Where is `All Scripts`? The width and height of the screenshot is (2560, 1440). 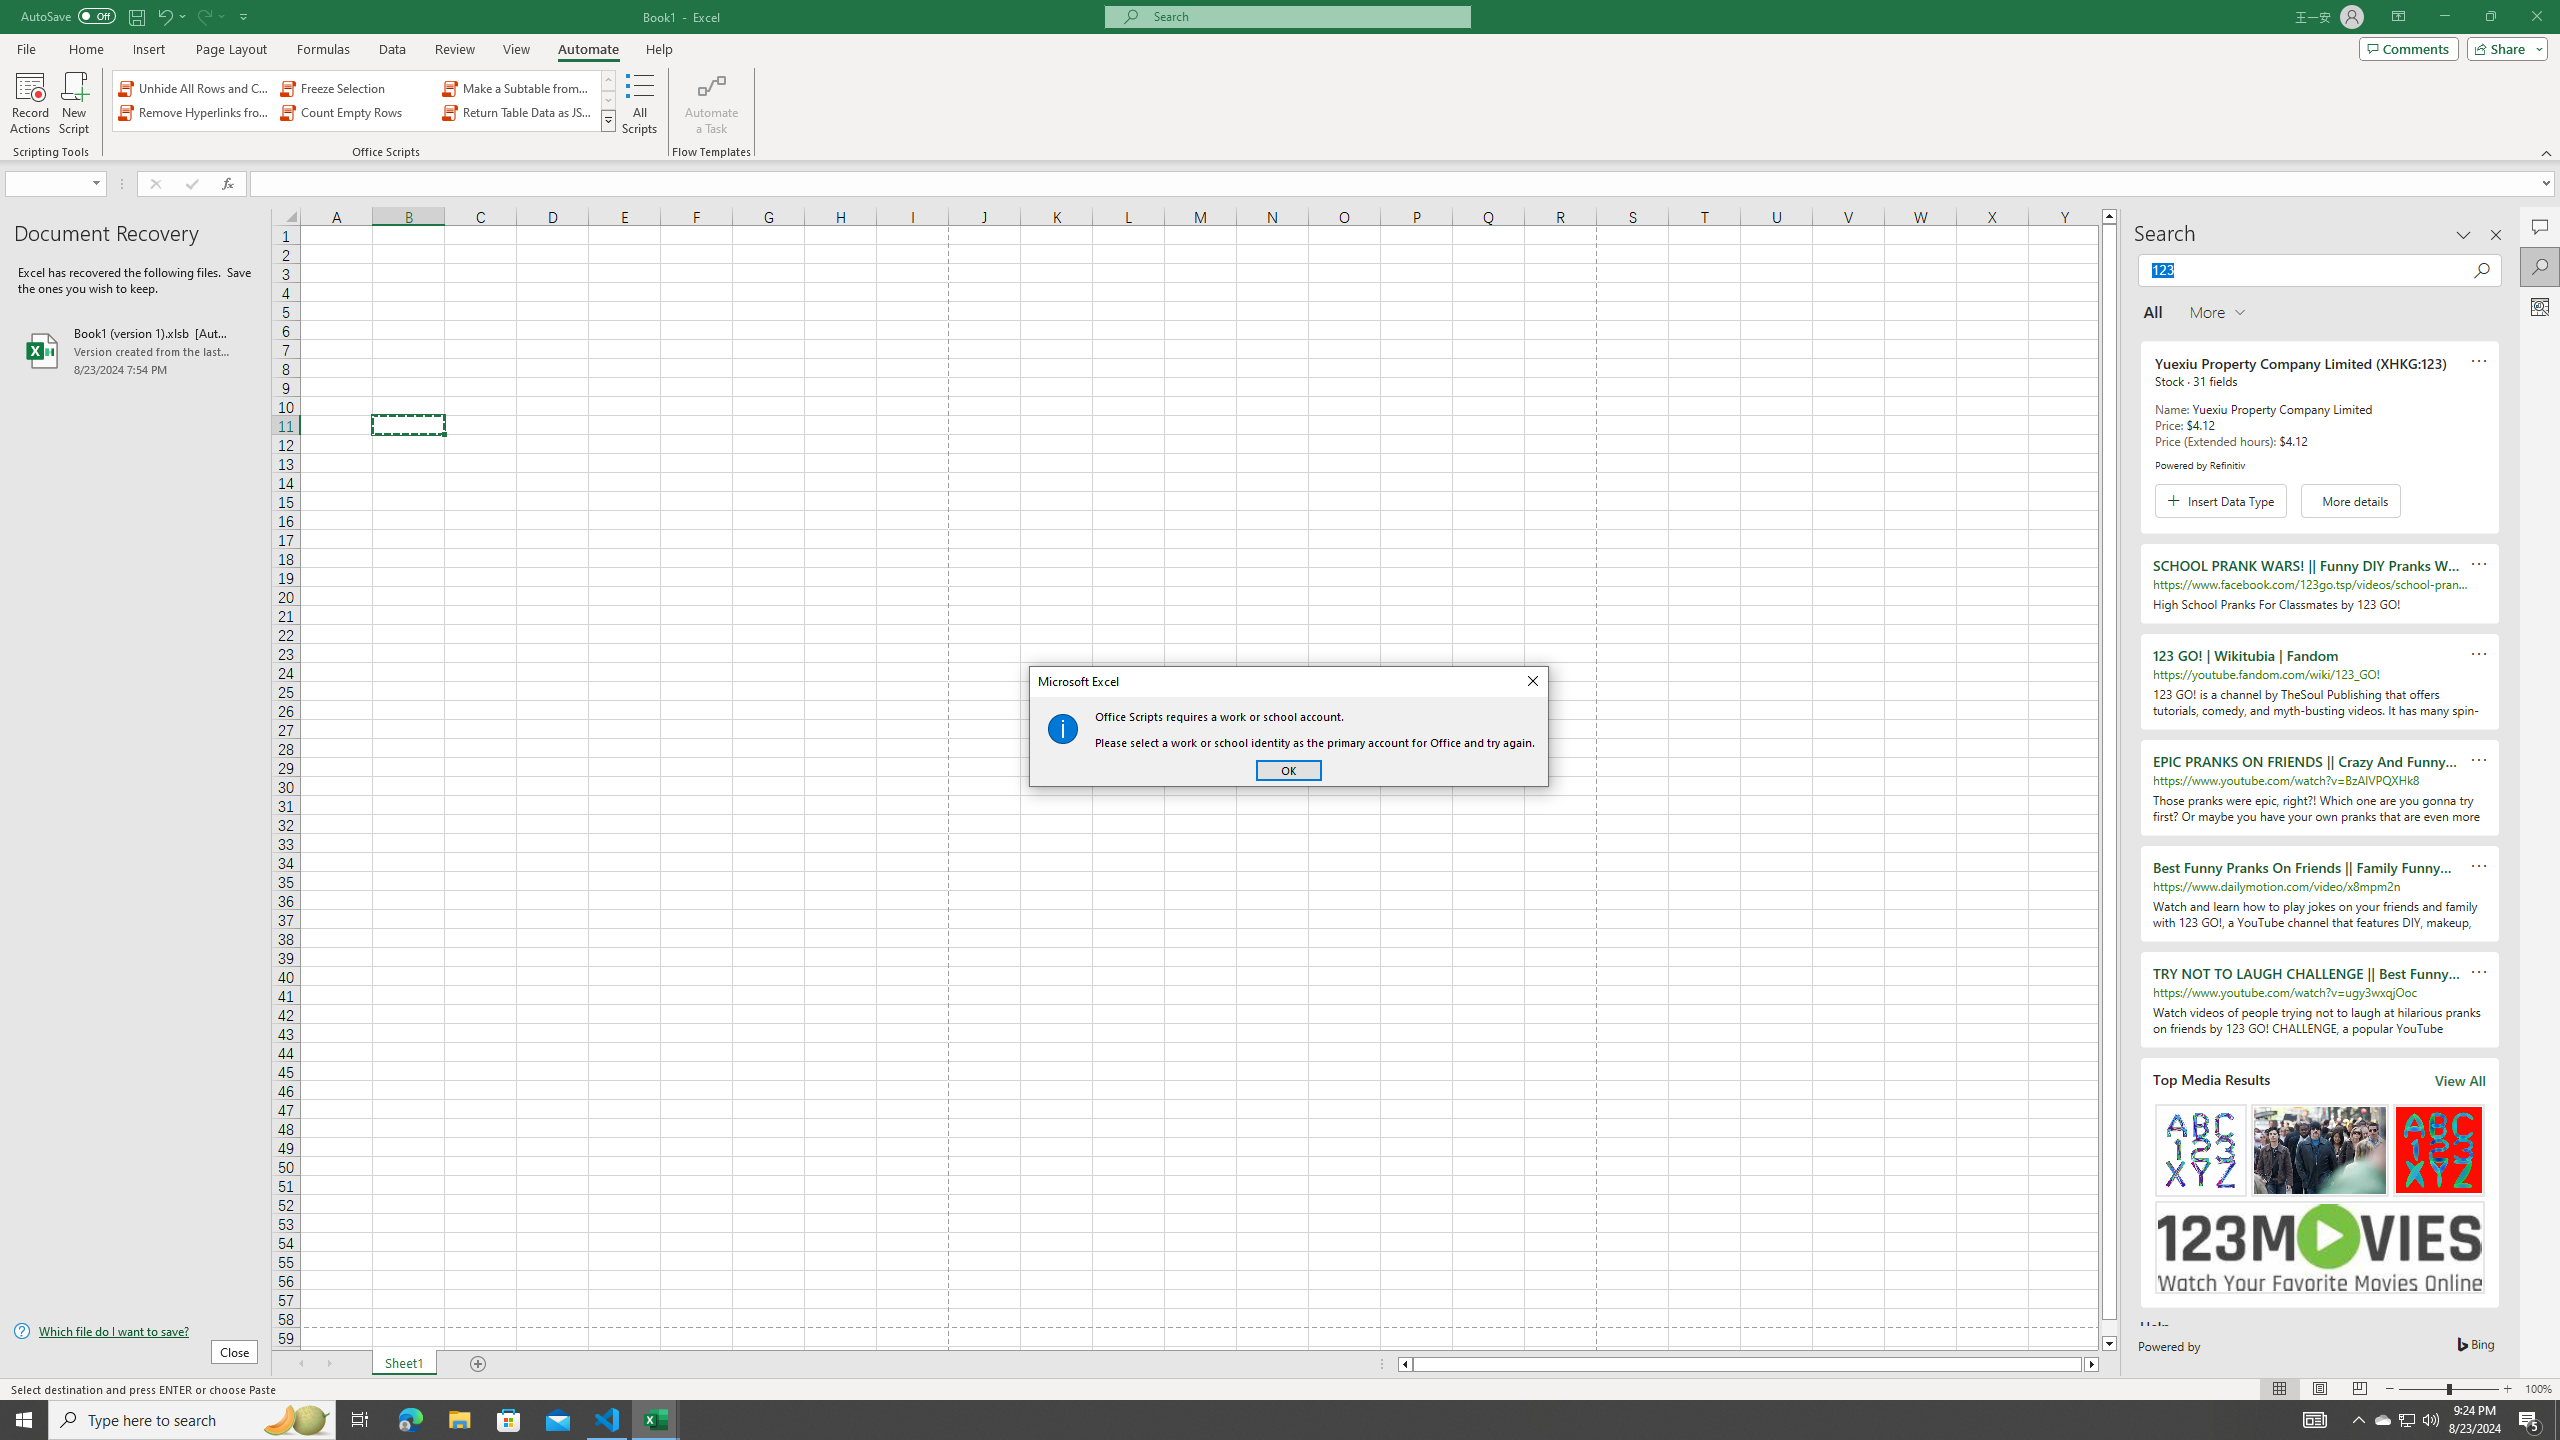
All Scripts is located at coordinates (640, 103).